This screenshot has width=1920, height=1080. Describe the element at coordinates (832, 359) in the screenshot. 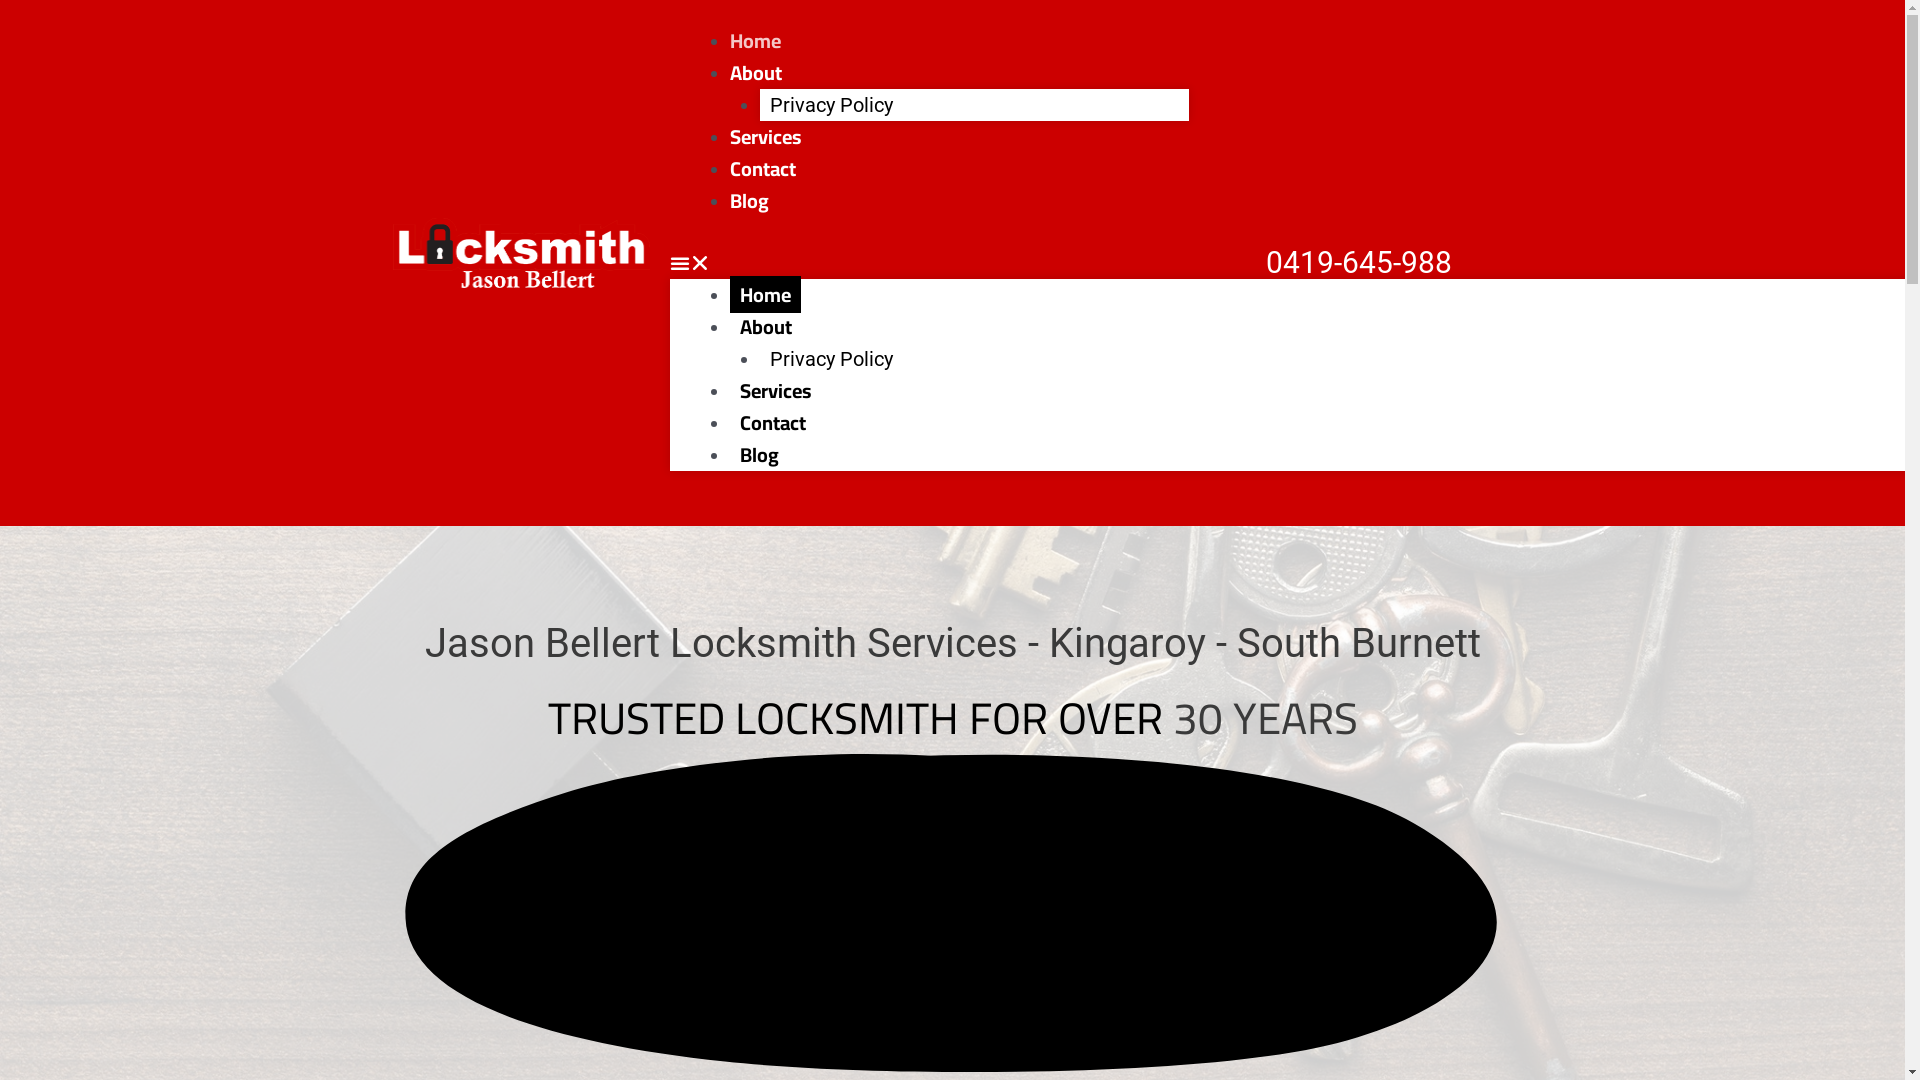

I see `Privacy Policy` at that location.